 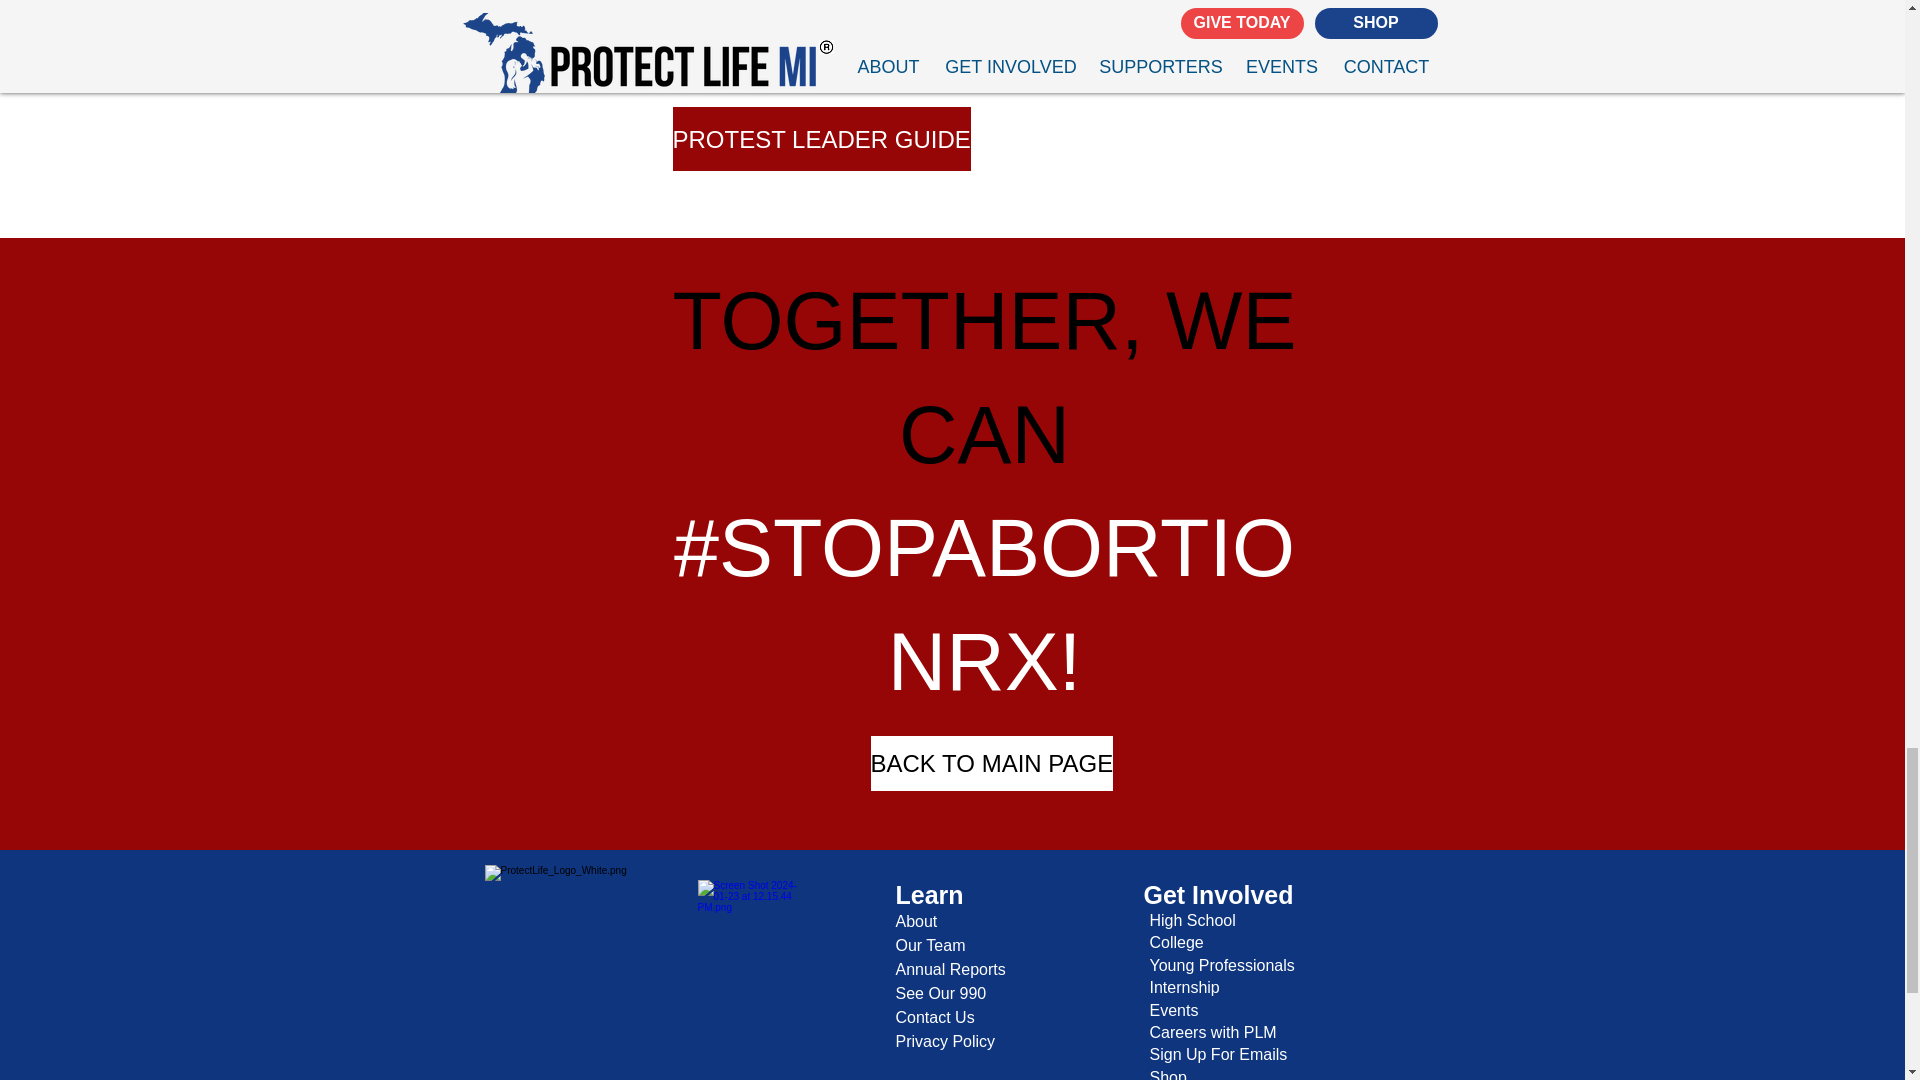 I want to click on About, so click(x=917, y=920).